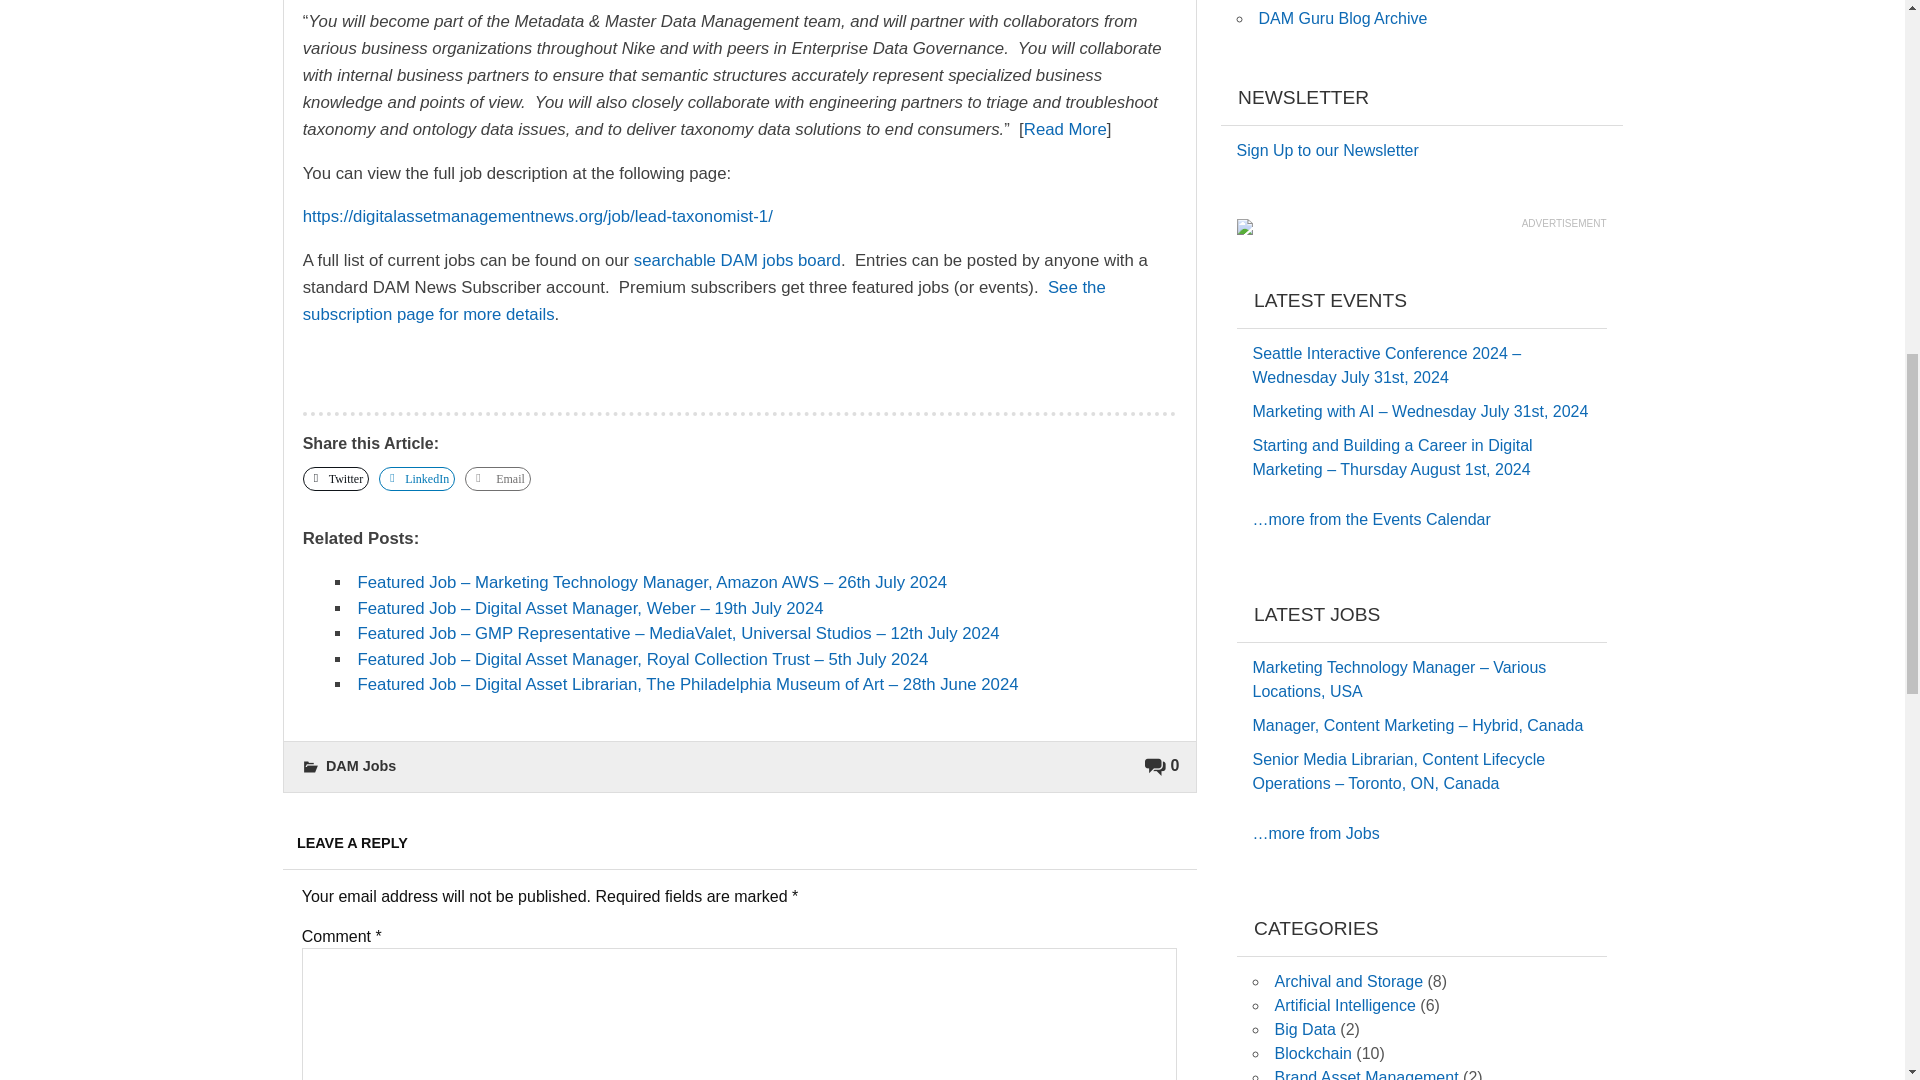  Describe the element at coordinates (1065, 129) in the screenshot. I see `Read More` at that location.